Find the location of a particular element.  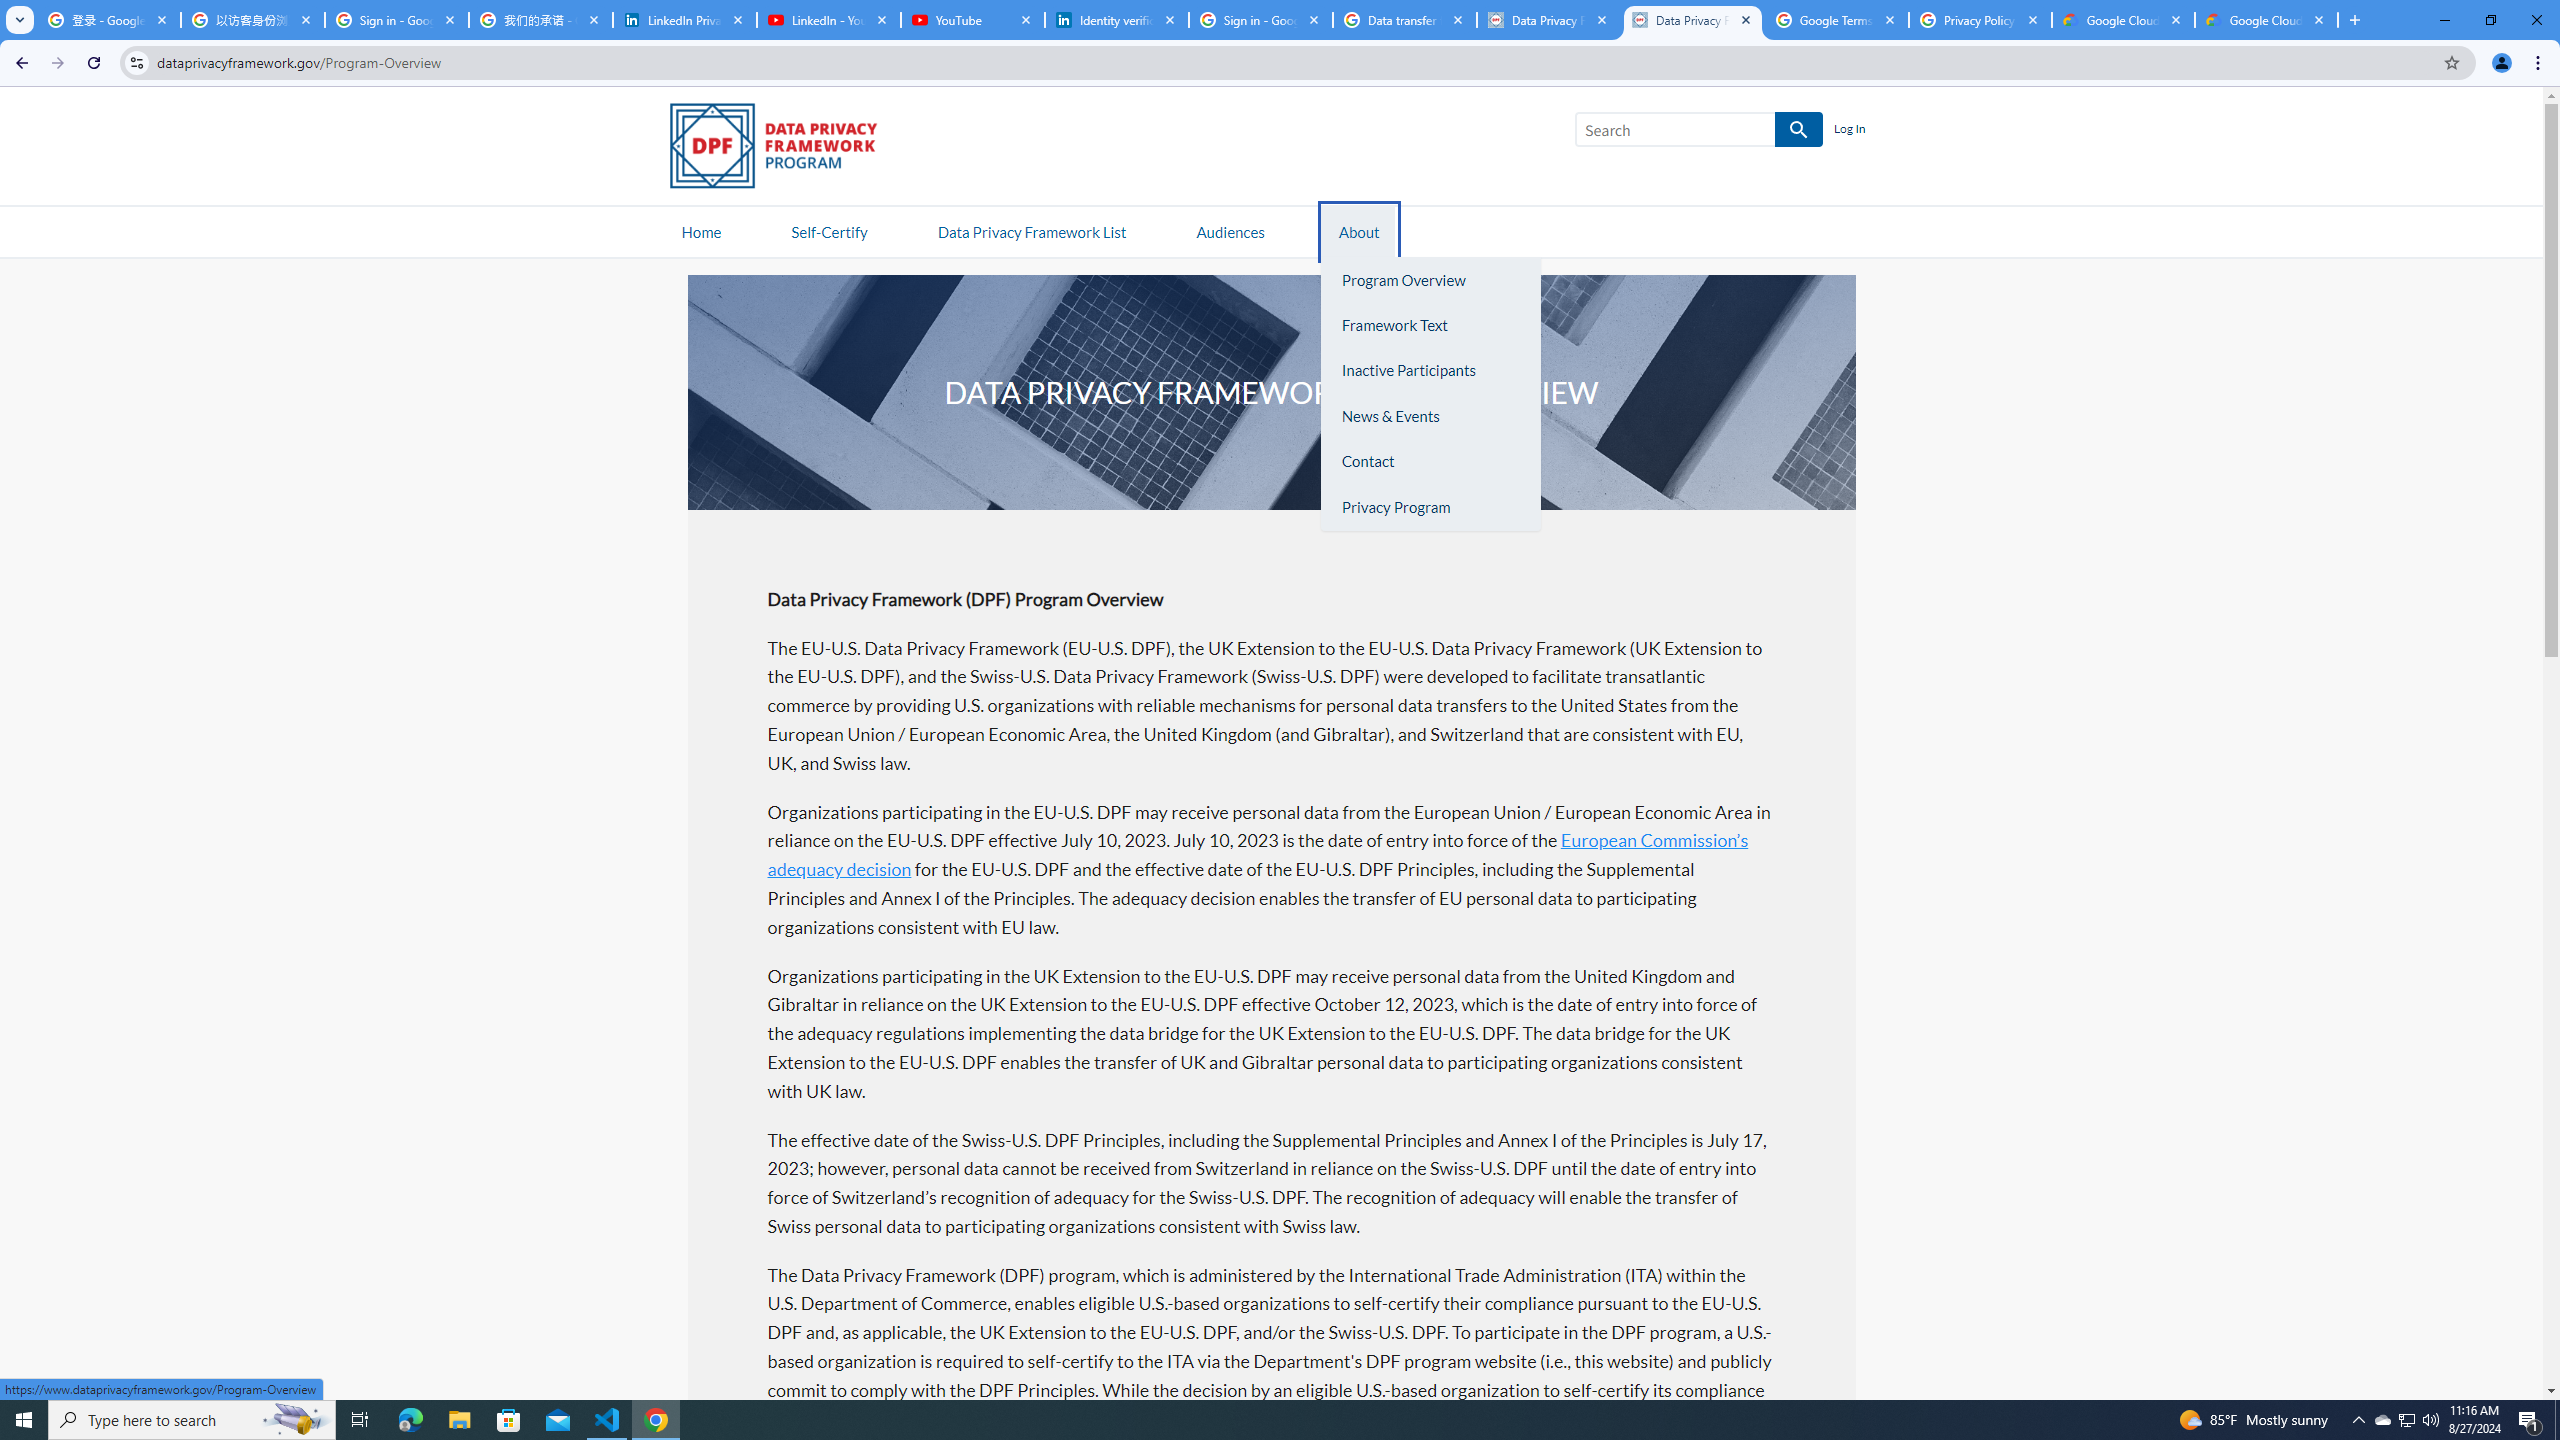

LinkedIn Privacy Policy is located at coordinates (684, 20).